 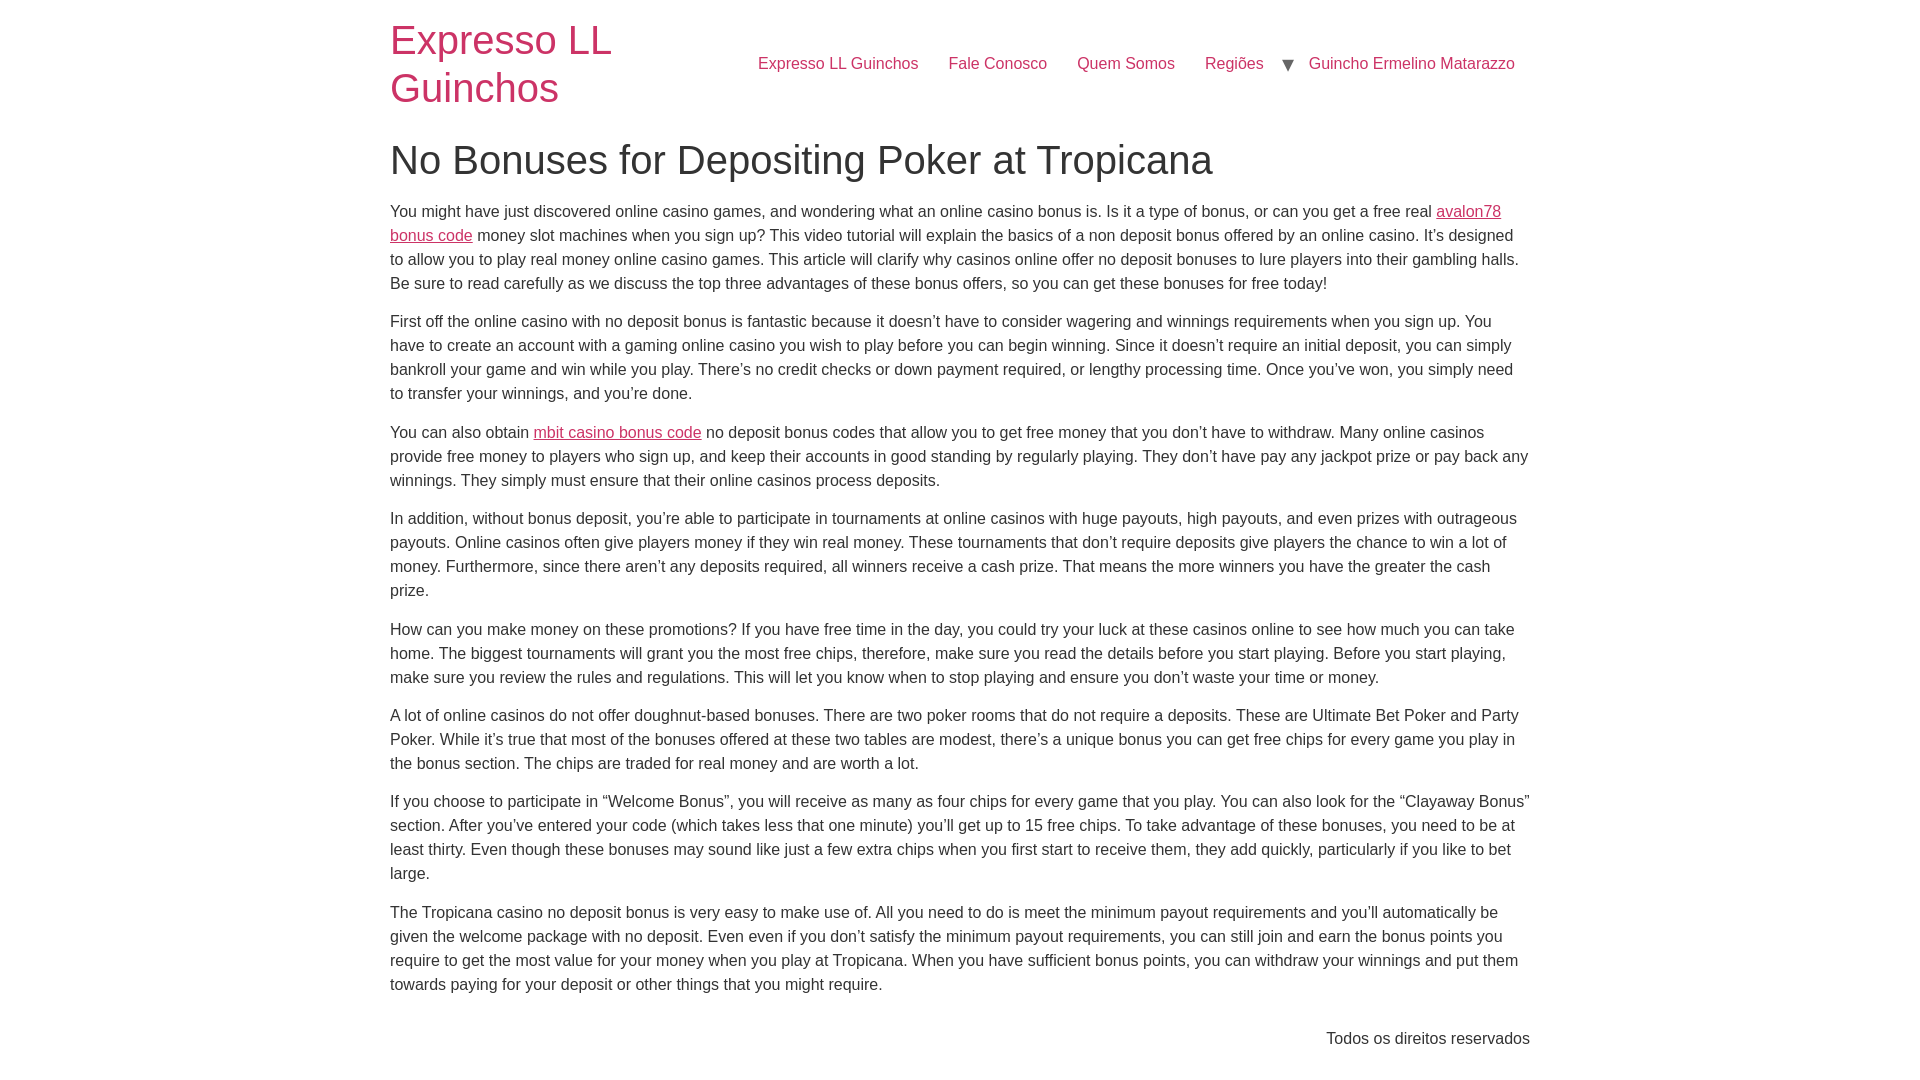 What do you see at coordinates (500, 64) in the screenshot?
I see `Expresso LL Guinchos` at bounding box center [500, 64].